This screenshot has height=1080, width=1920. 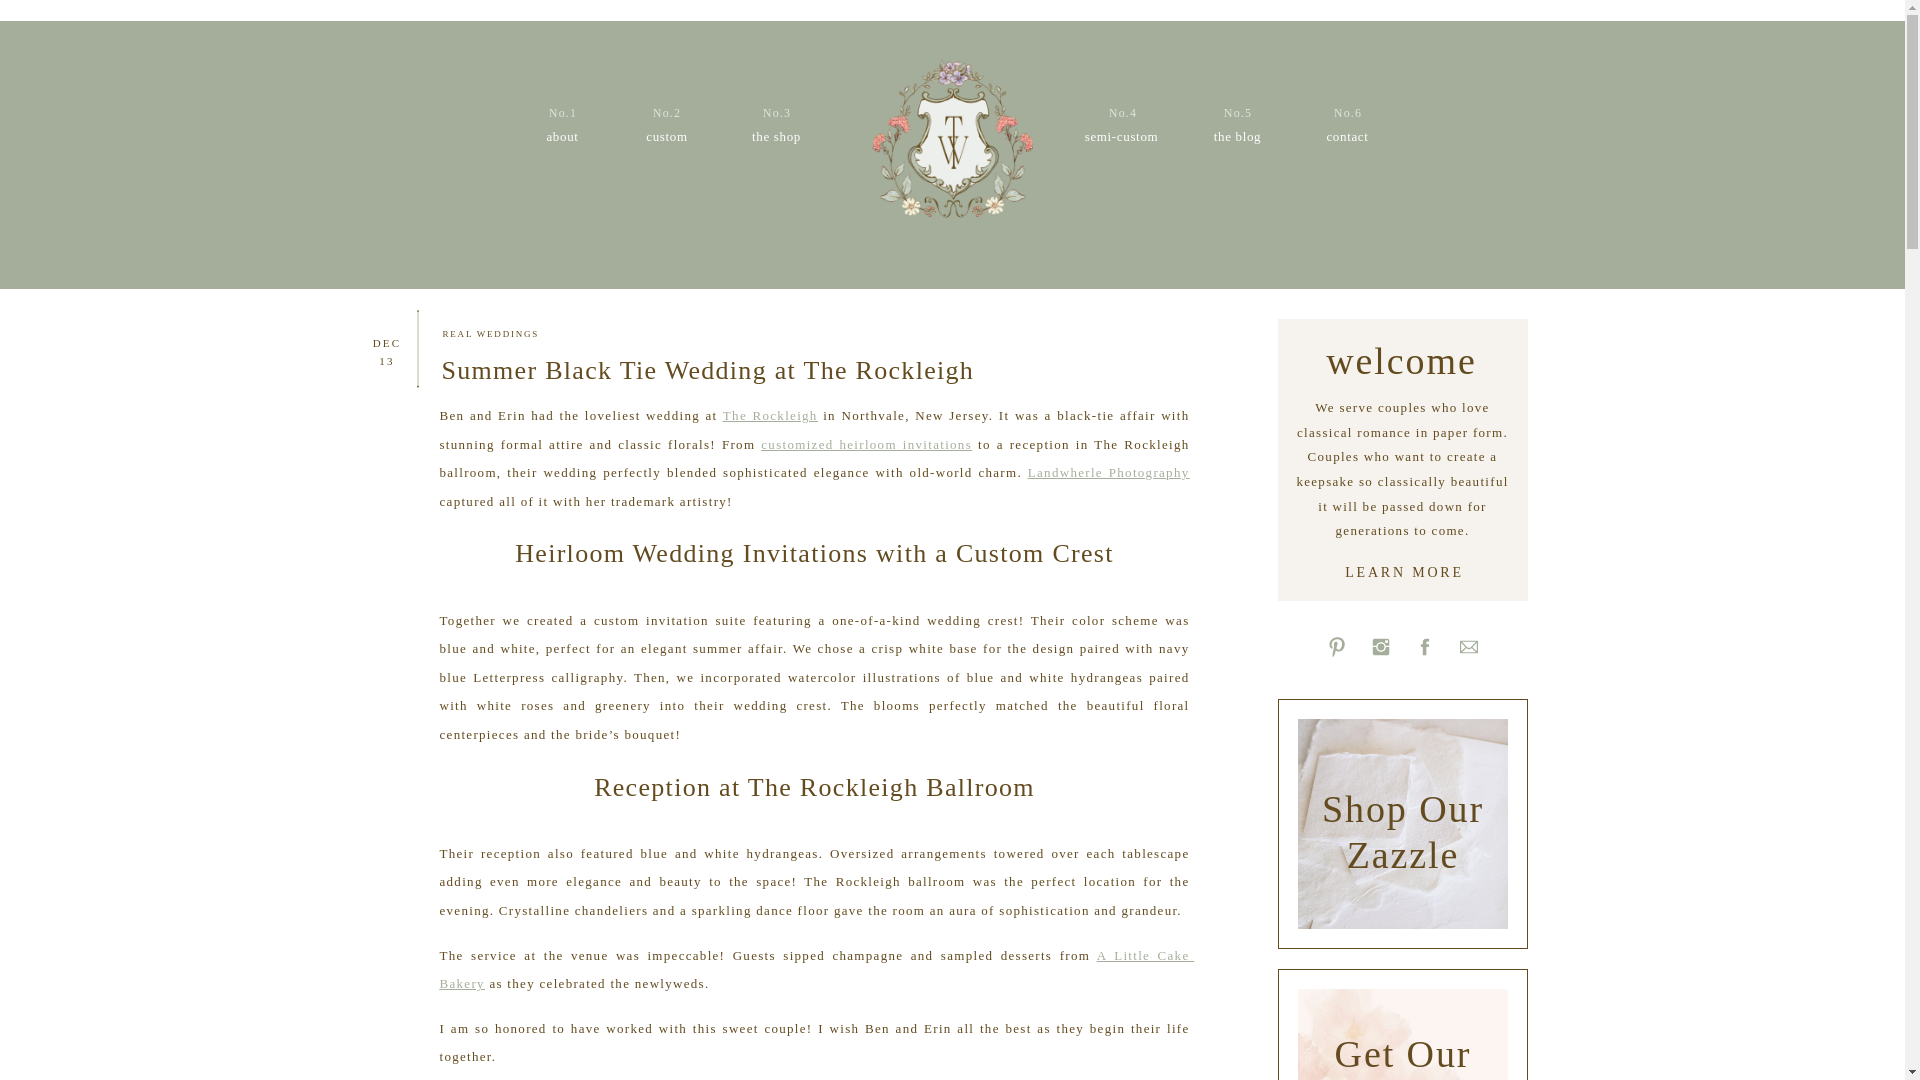 I want to click on No.6, so click(x=1348, y=112).